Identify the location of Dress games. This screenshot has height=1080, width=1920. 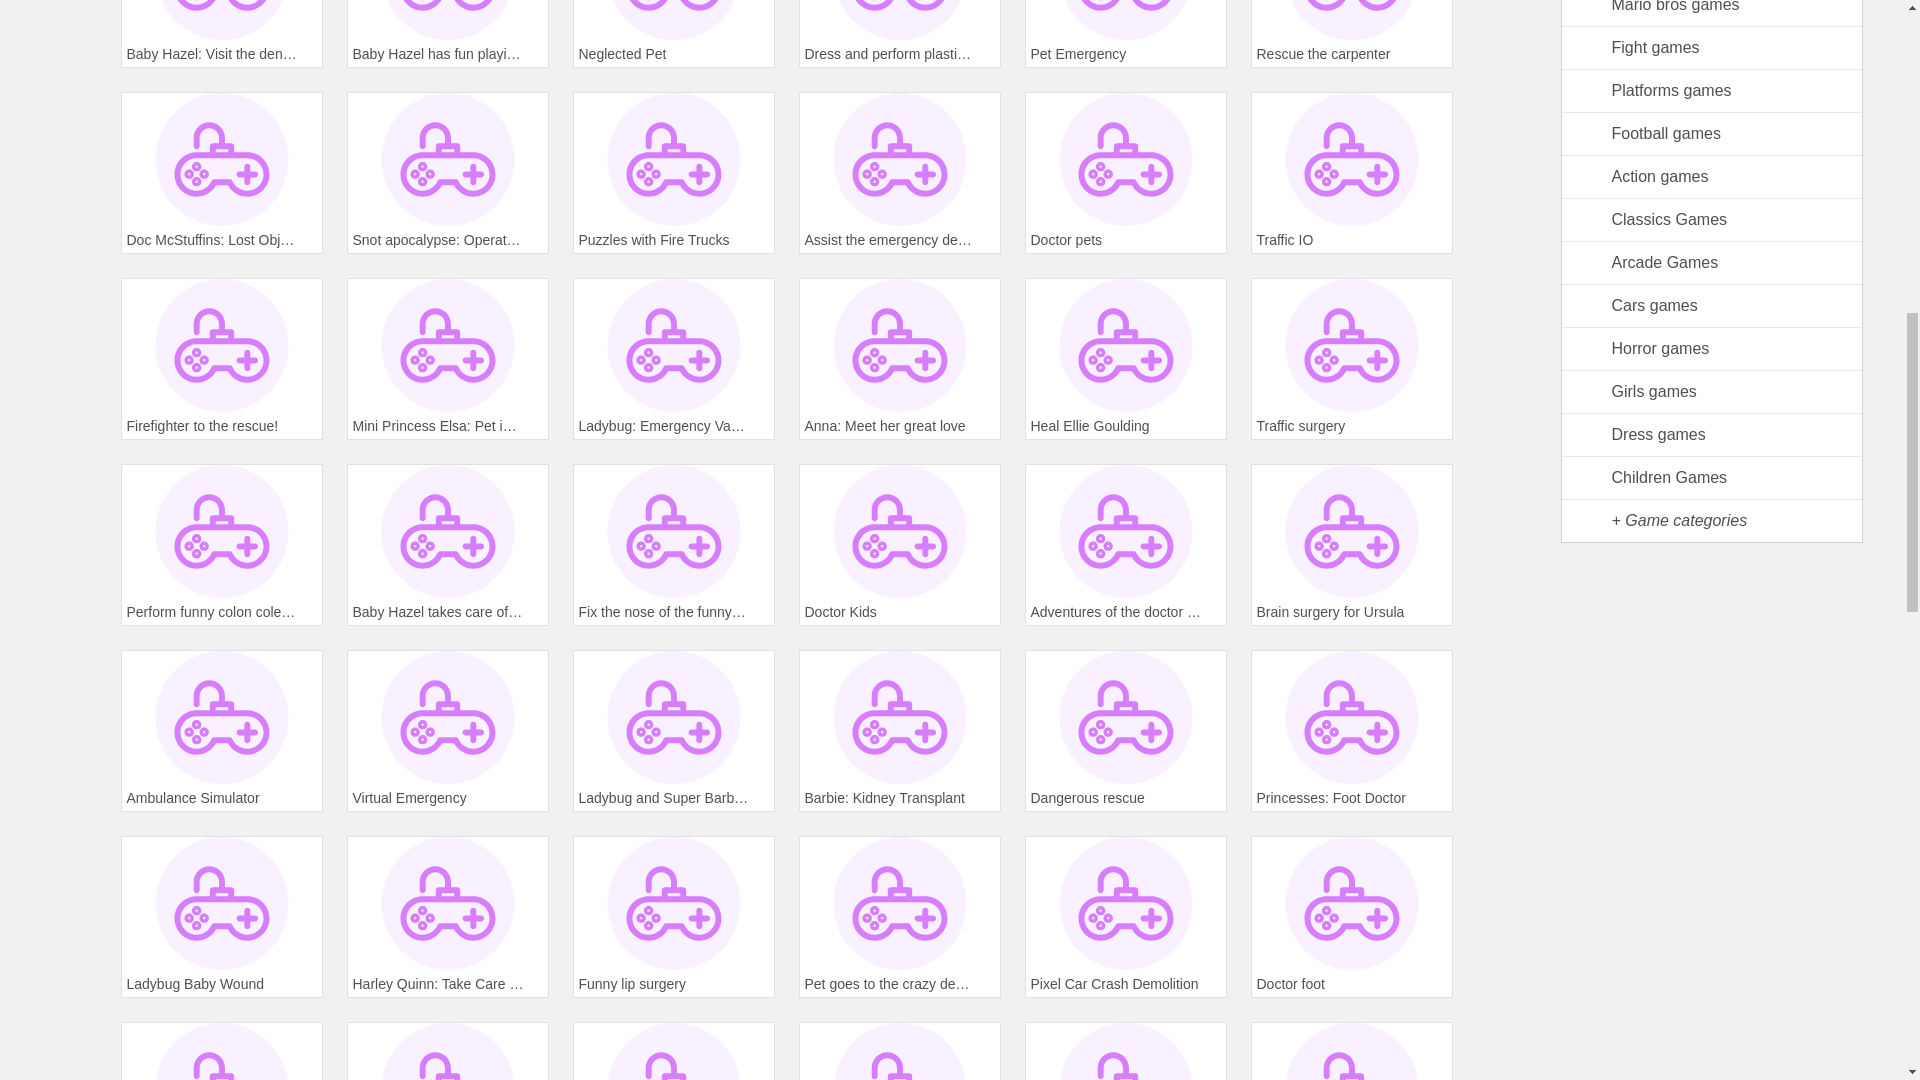
(1712, 434).